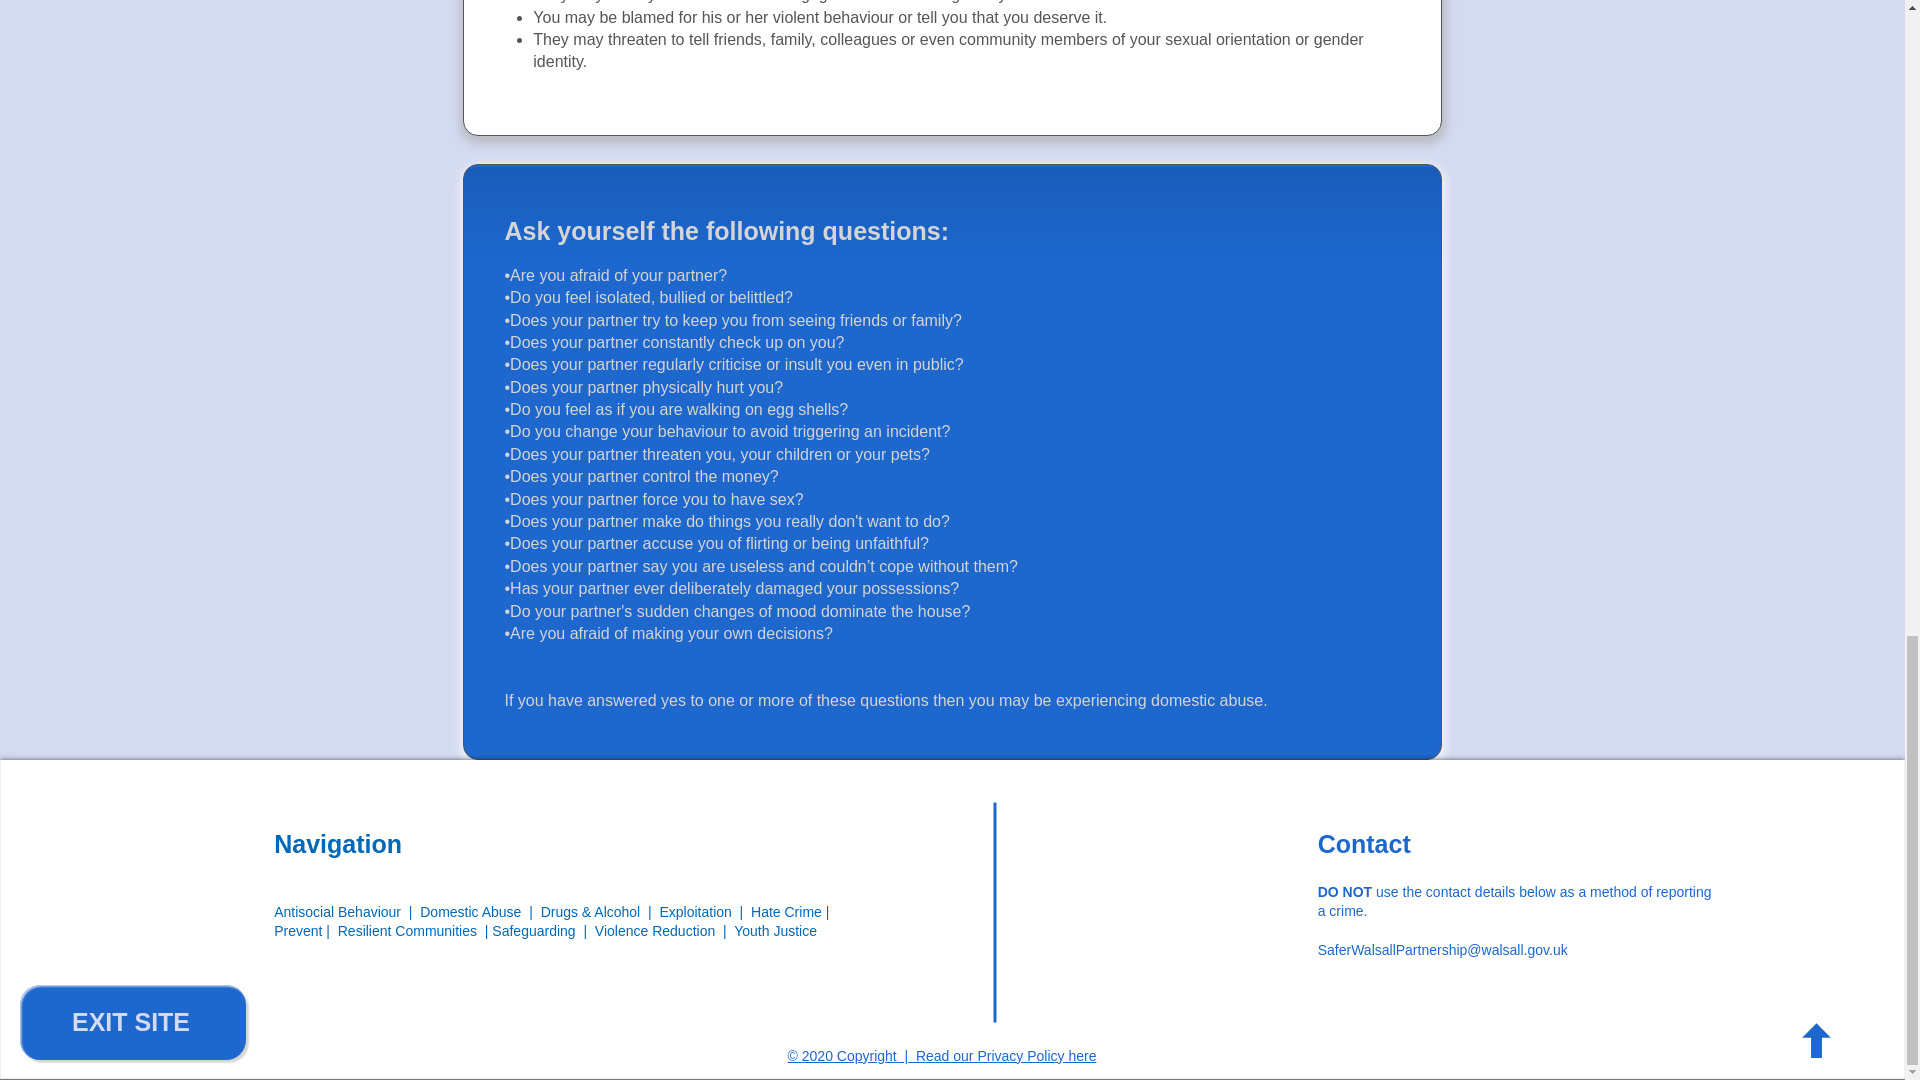  Describe the element at coordinates (775, 930) in the screenshot. I see `Youth Justice` at that location.